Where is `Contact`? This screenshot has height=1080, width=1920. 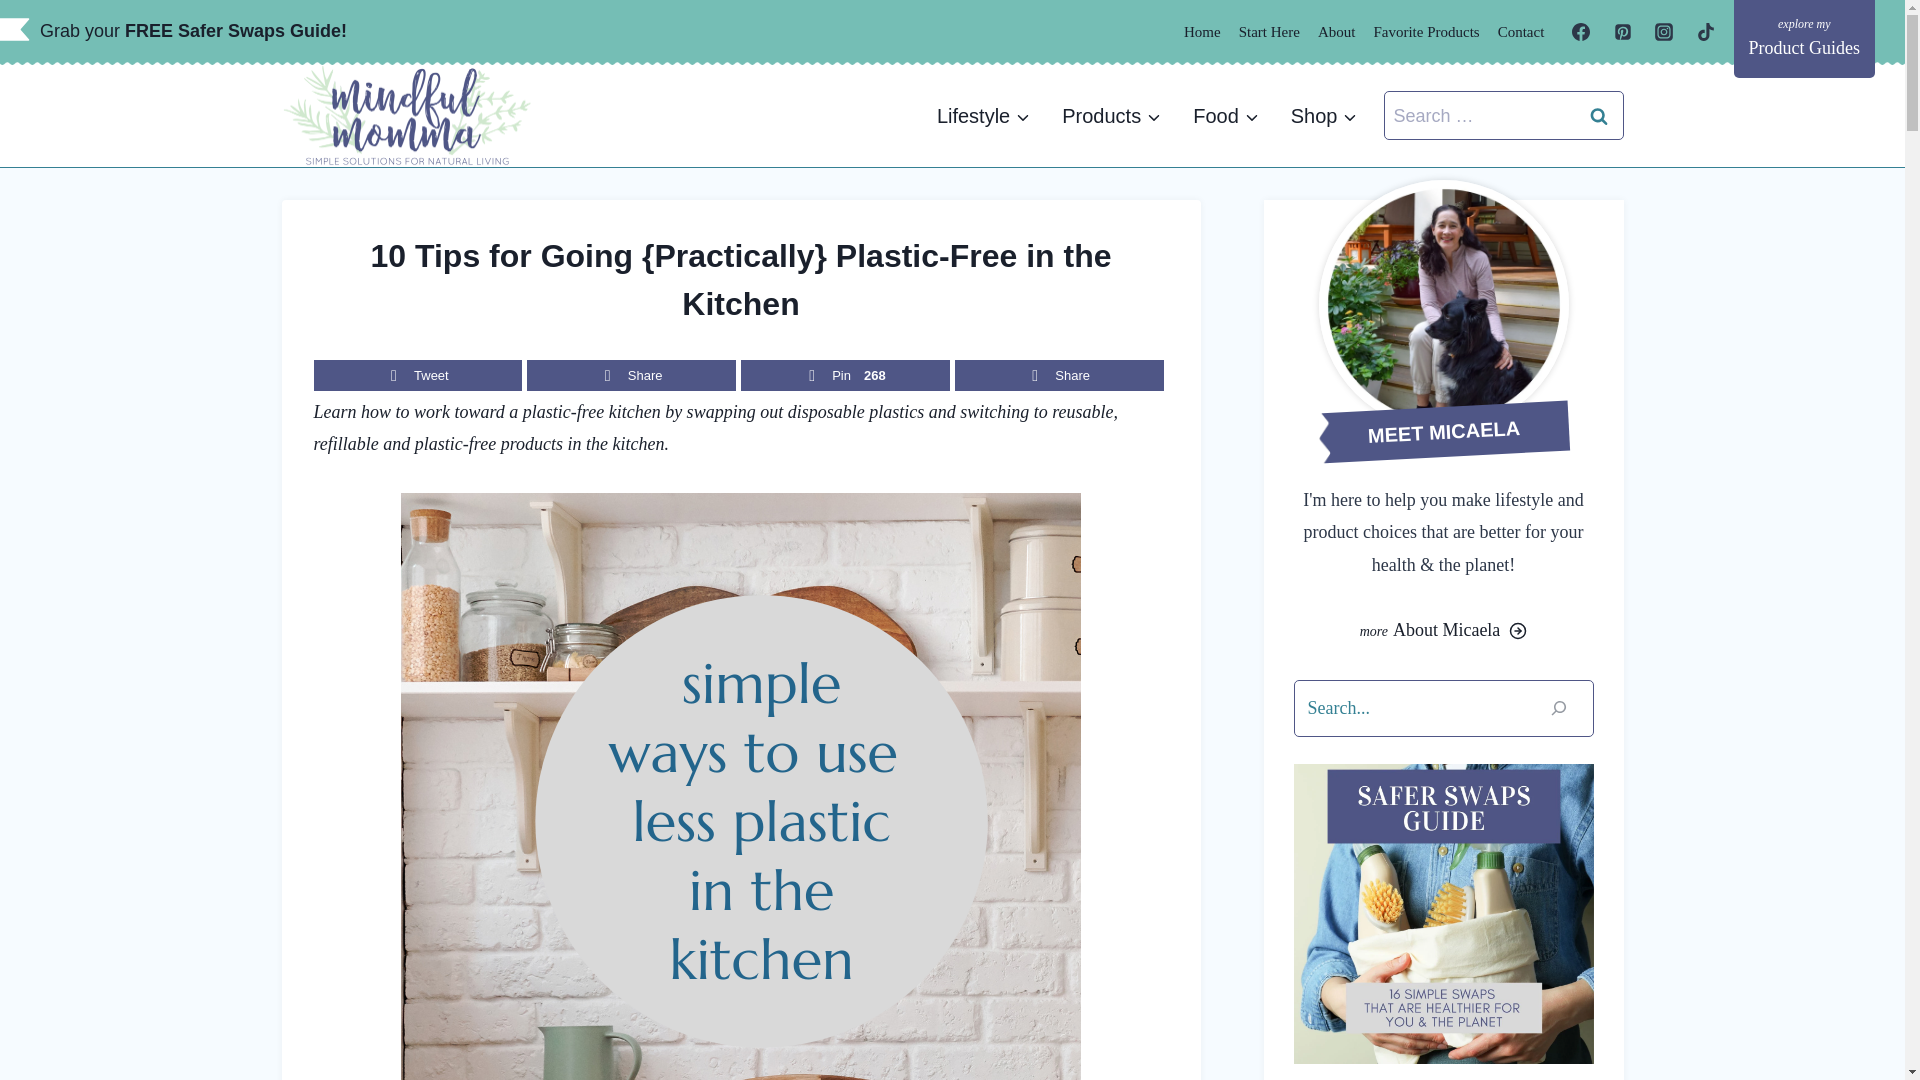 Contact is located at coordinates (1521, 32).